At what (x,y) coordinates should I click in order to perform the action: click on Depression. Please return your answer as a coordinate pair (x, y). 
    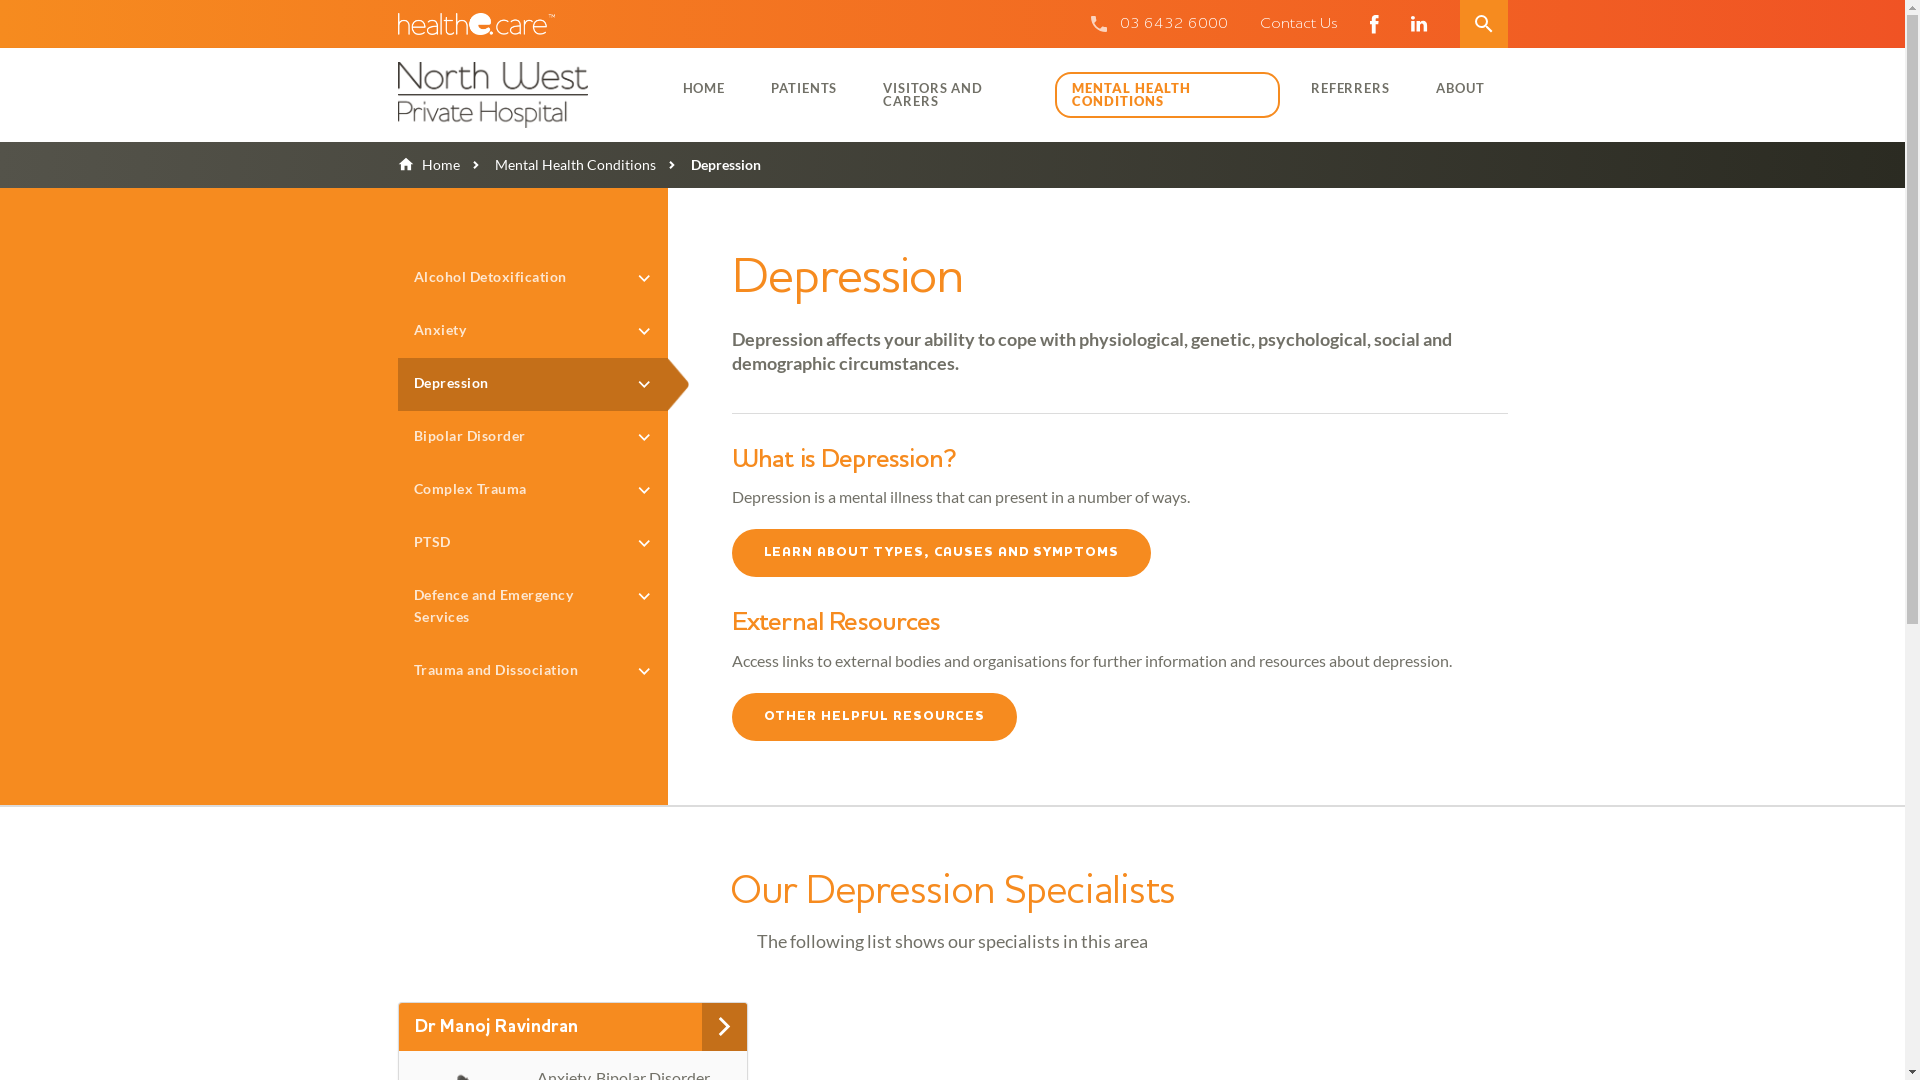
    Looking at the image, I should click on (533, 384).